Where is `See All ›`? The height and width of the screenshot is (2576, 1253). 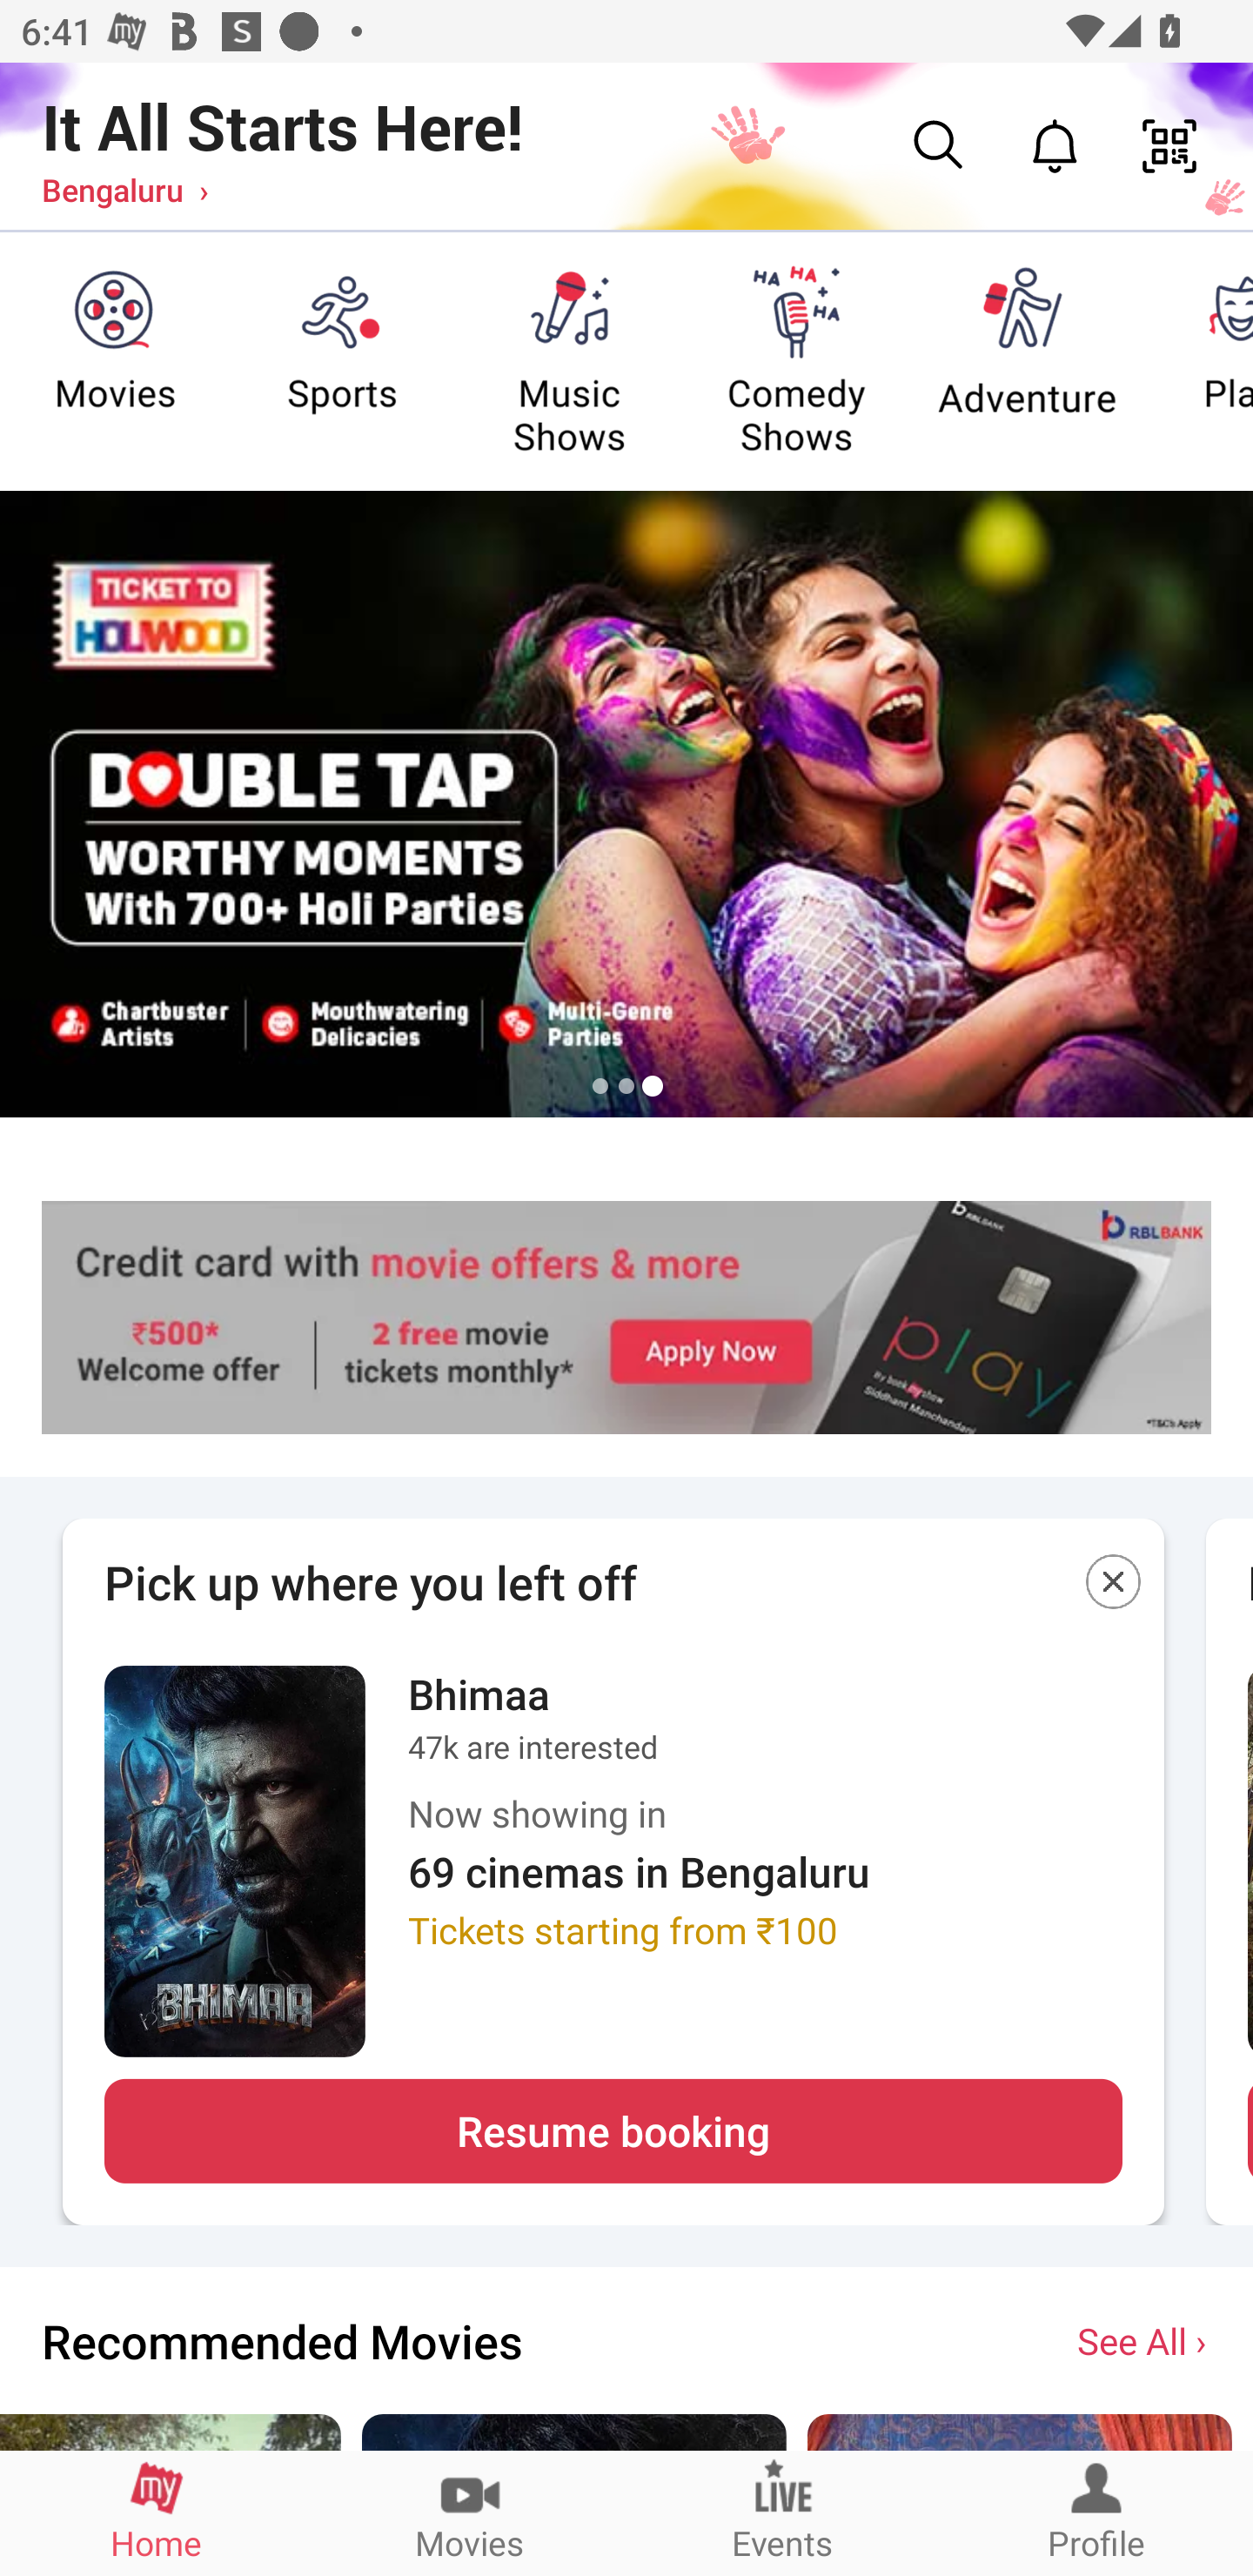 See All › is located at coordinates (1144, 2340).